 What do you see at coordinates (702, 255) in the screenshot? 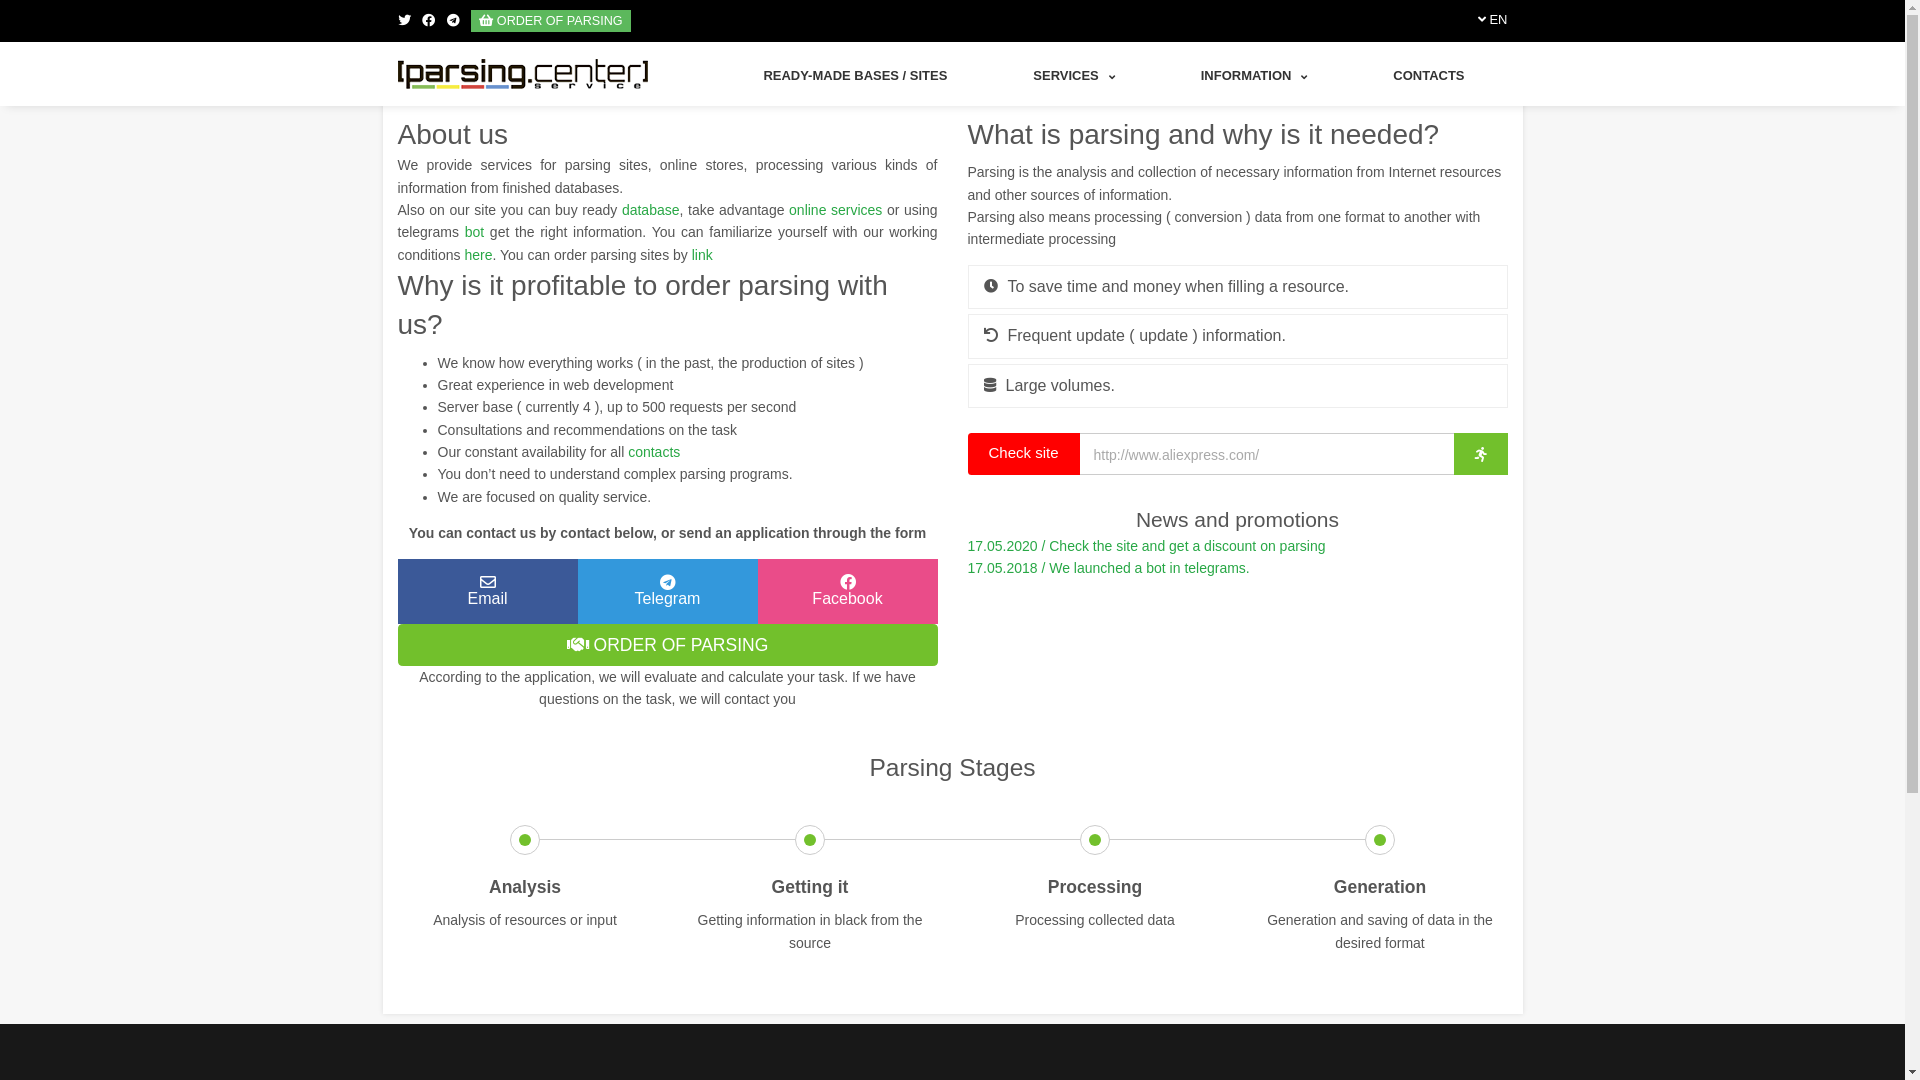
I see `link` at bounding box center [702, 255].